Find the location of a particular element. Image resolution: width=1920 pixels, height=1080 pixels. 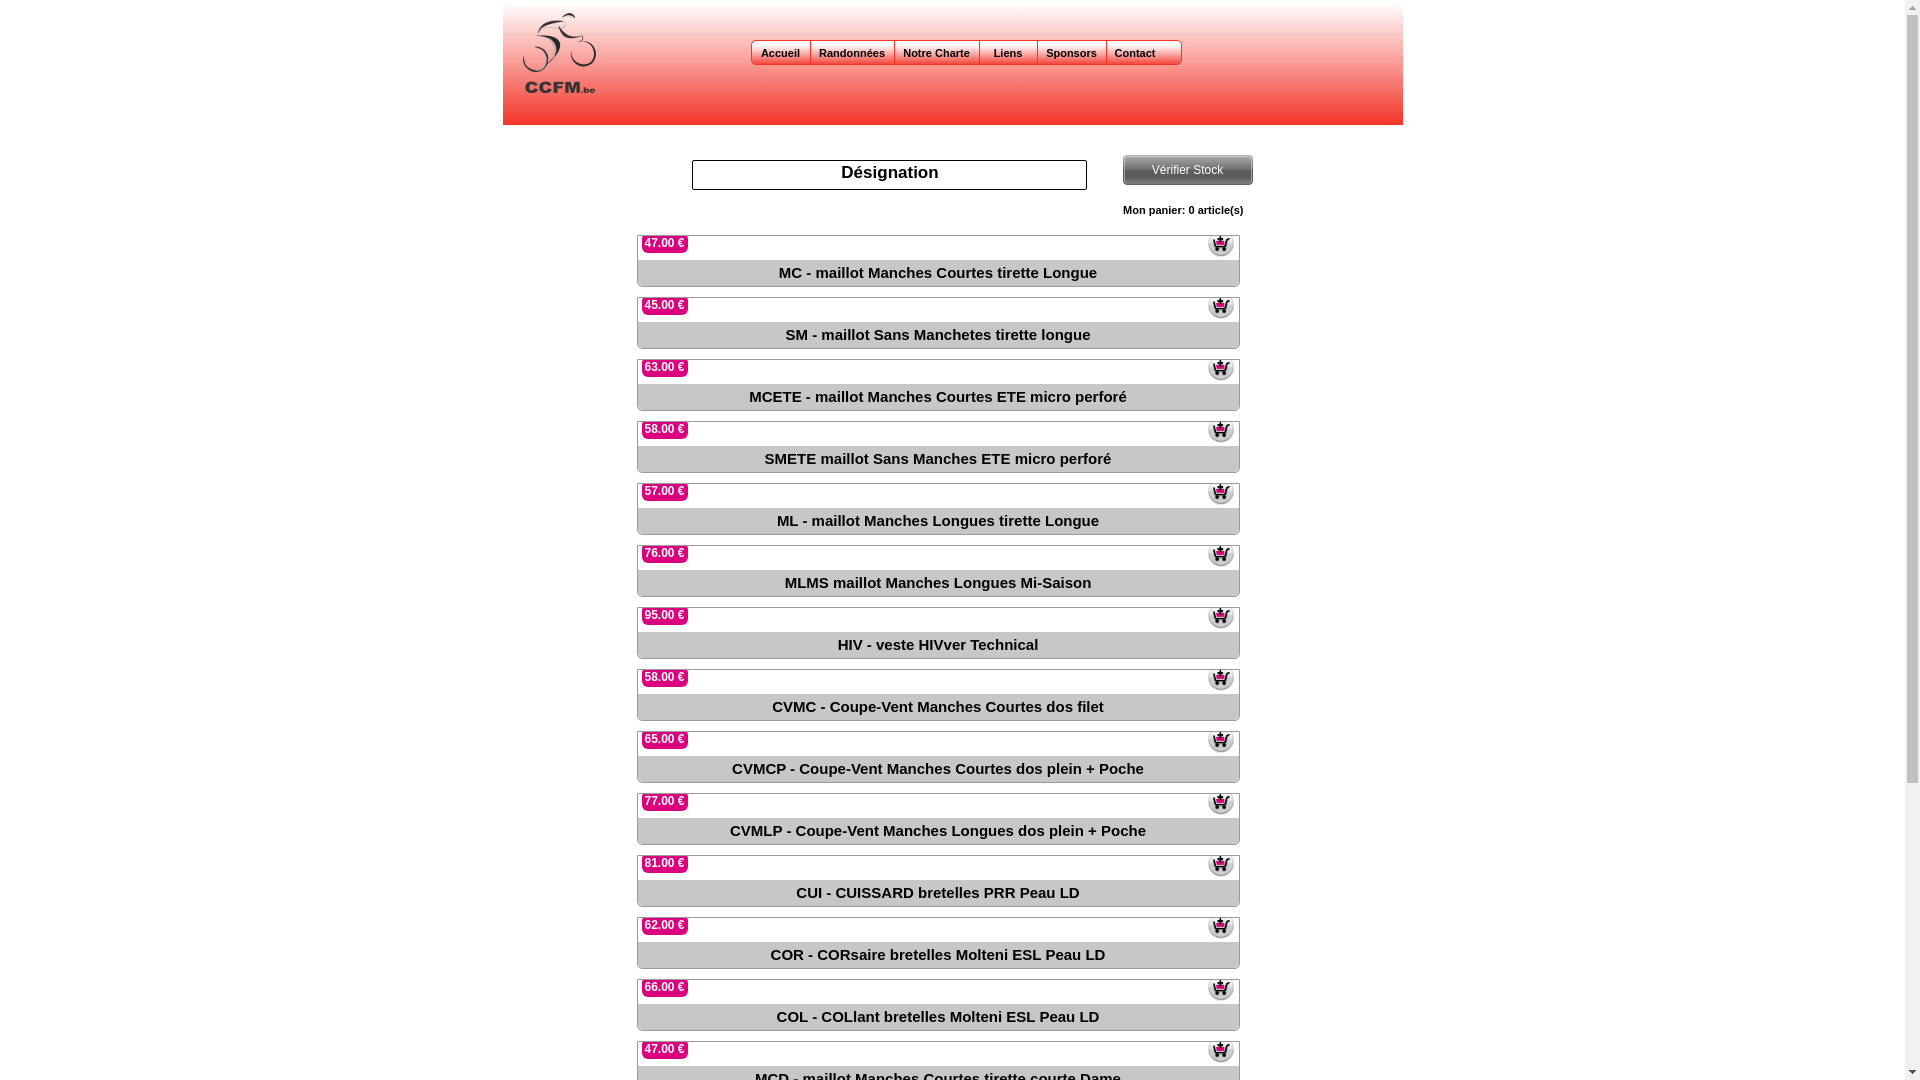

Ajouter au panier is located at coordinates (1220, 677).